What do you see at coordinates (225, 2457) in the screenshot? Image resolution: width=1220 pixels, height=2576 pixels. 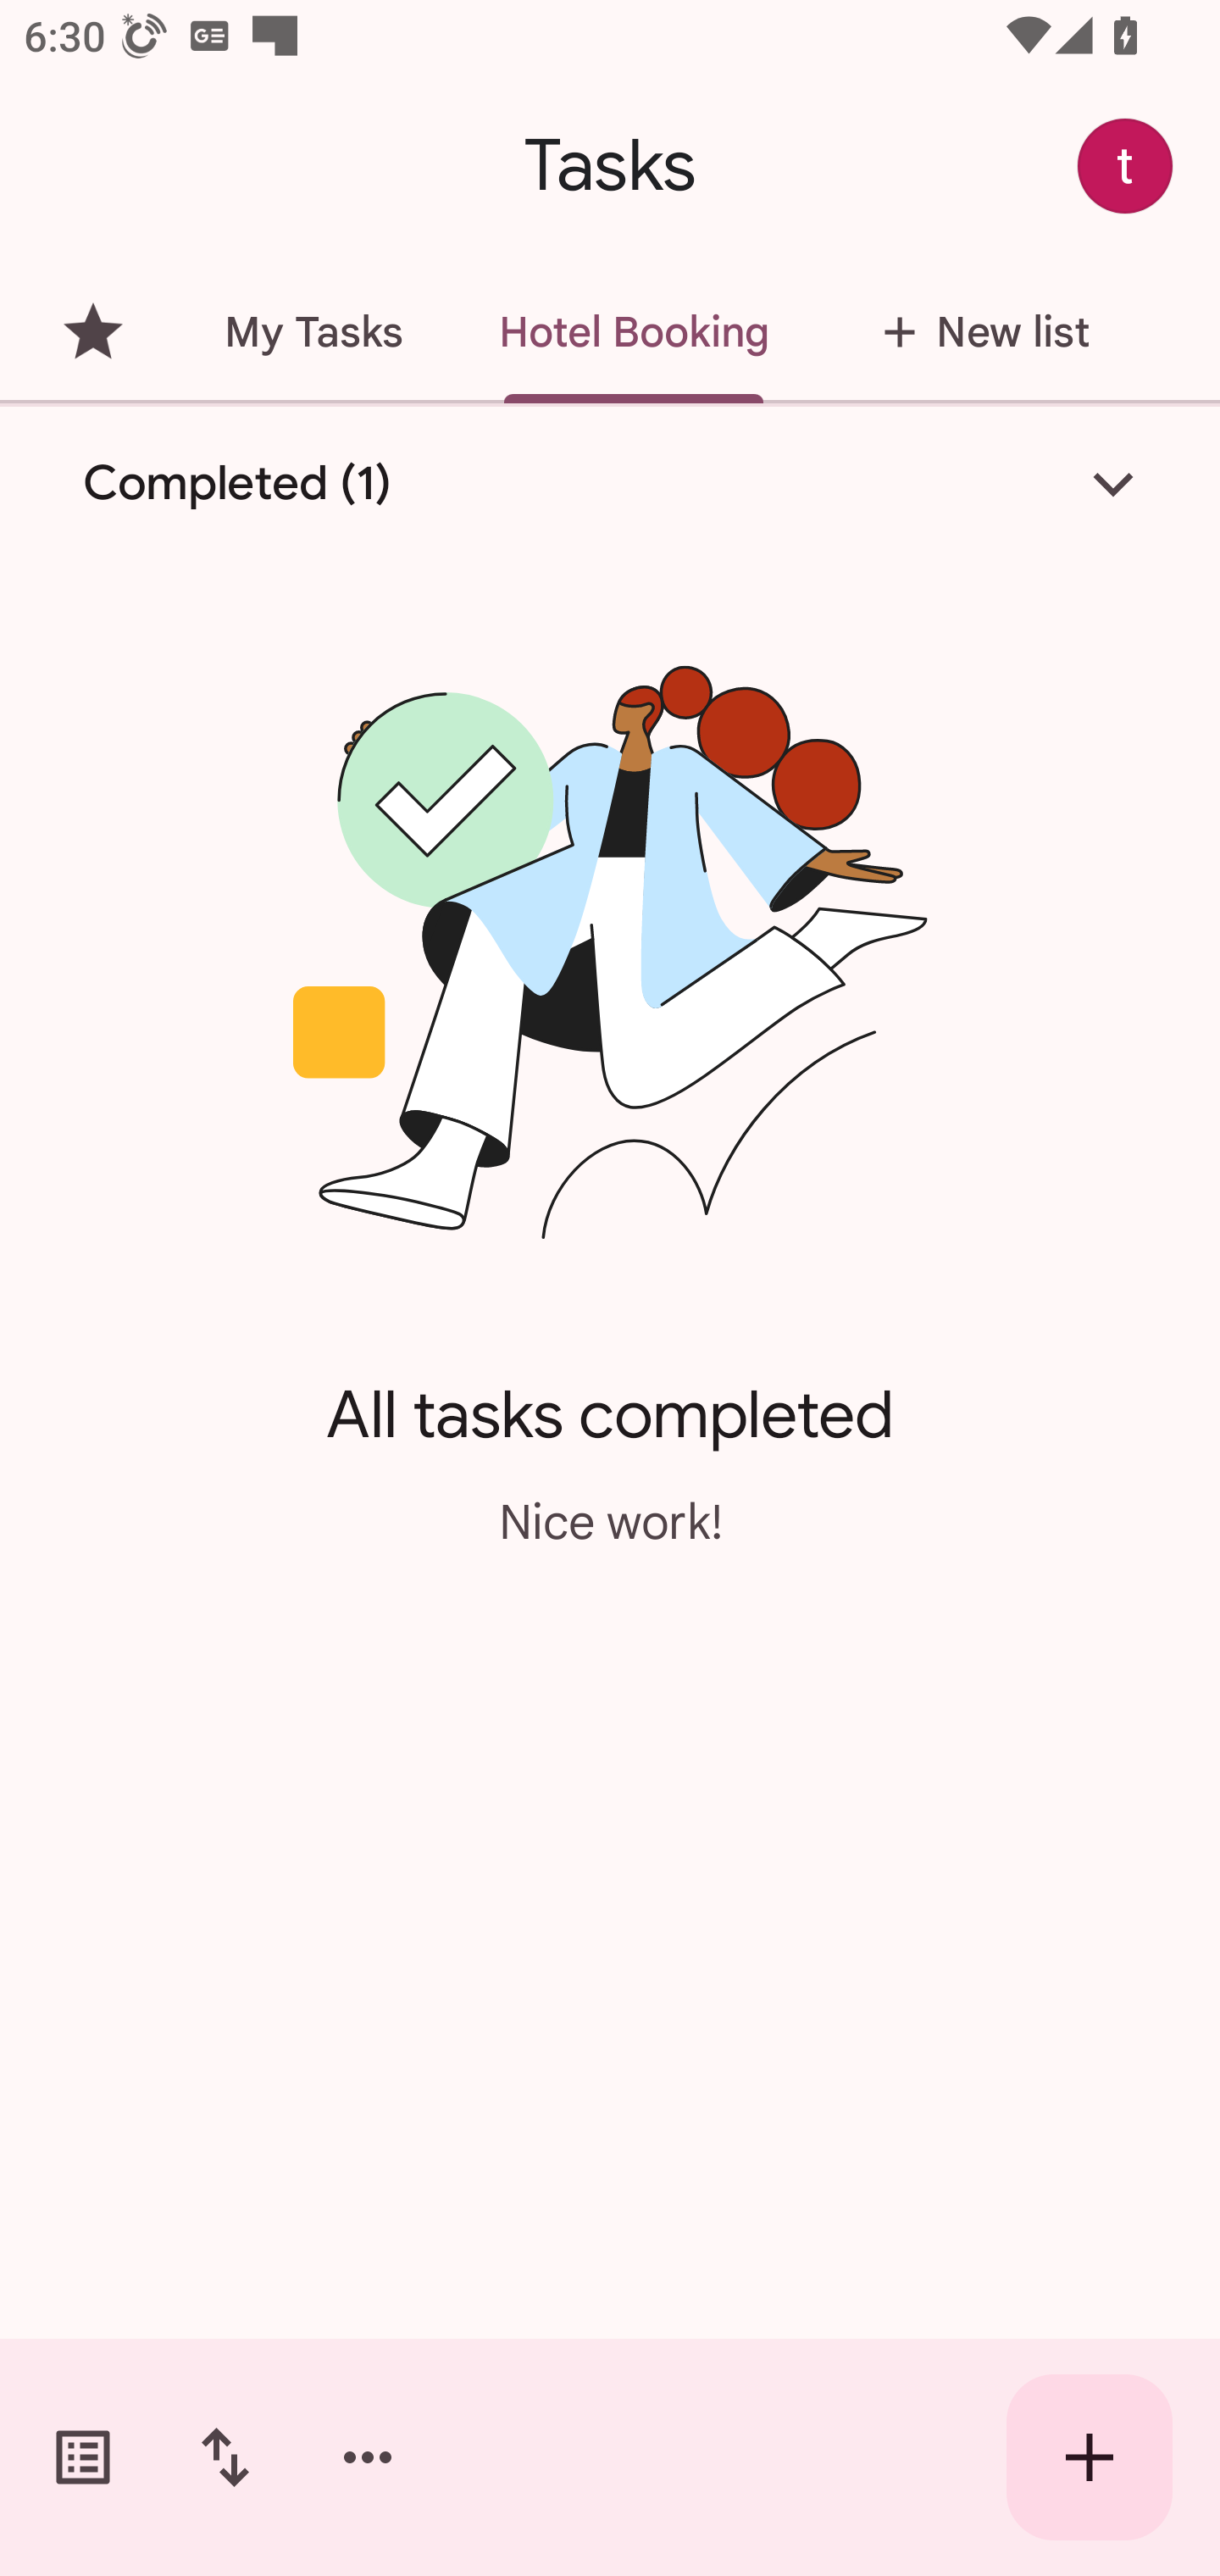 I see `Change sort order` at bounding box center [225, 2457].